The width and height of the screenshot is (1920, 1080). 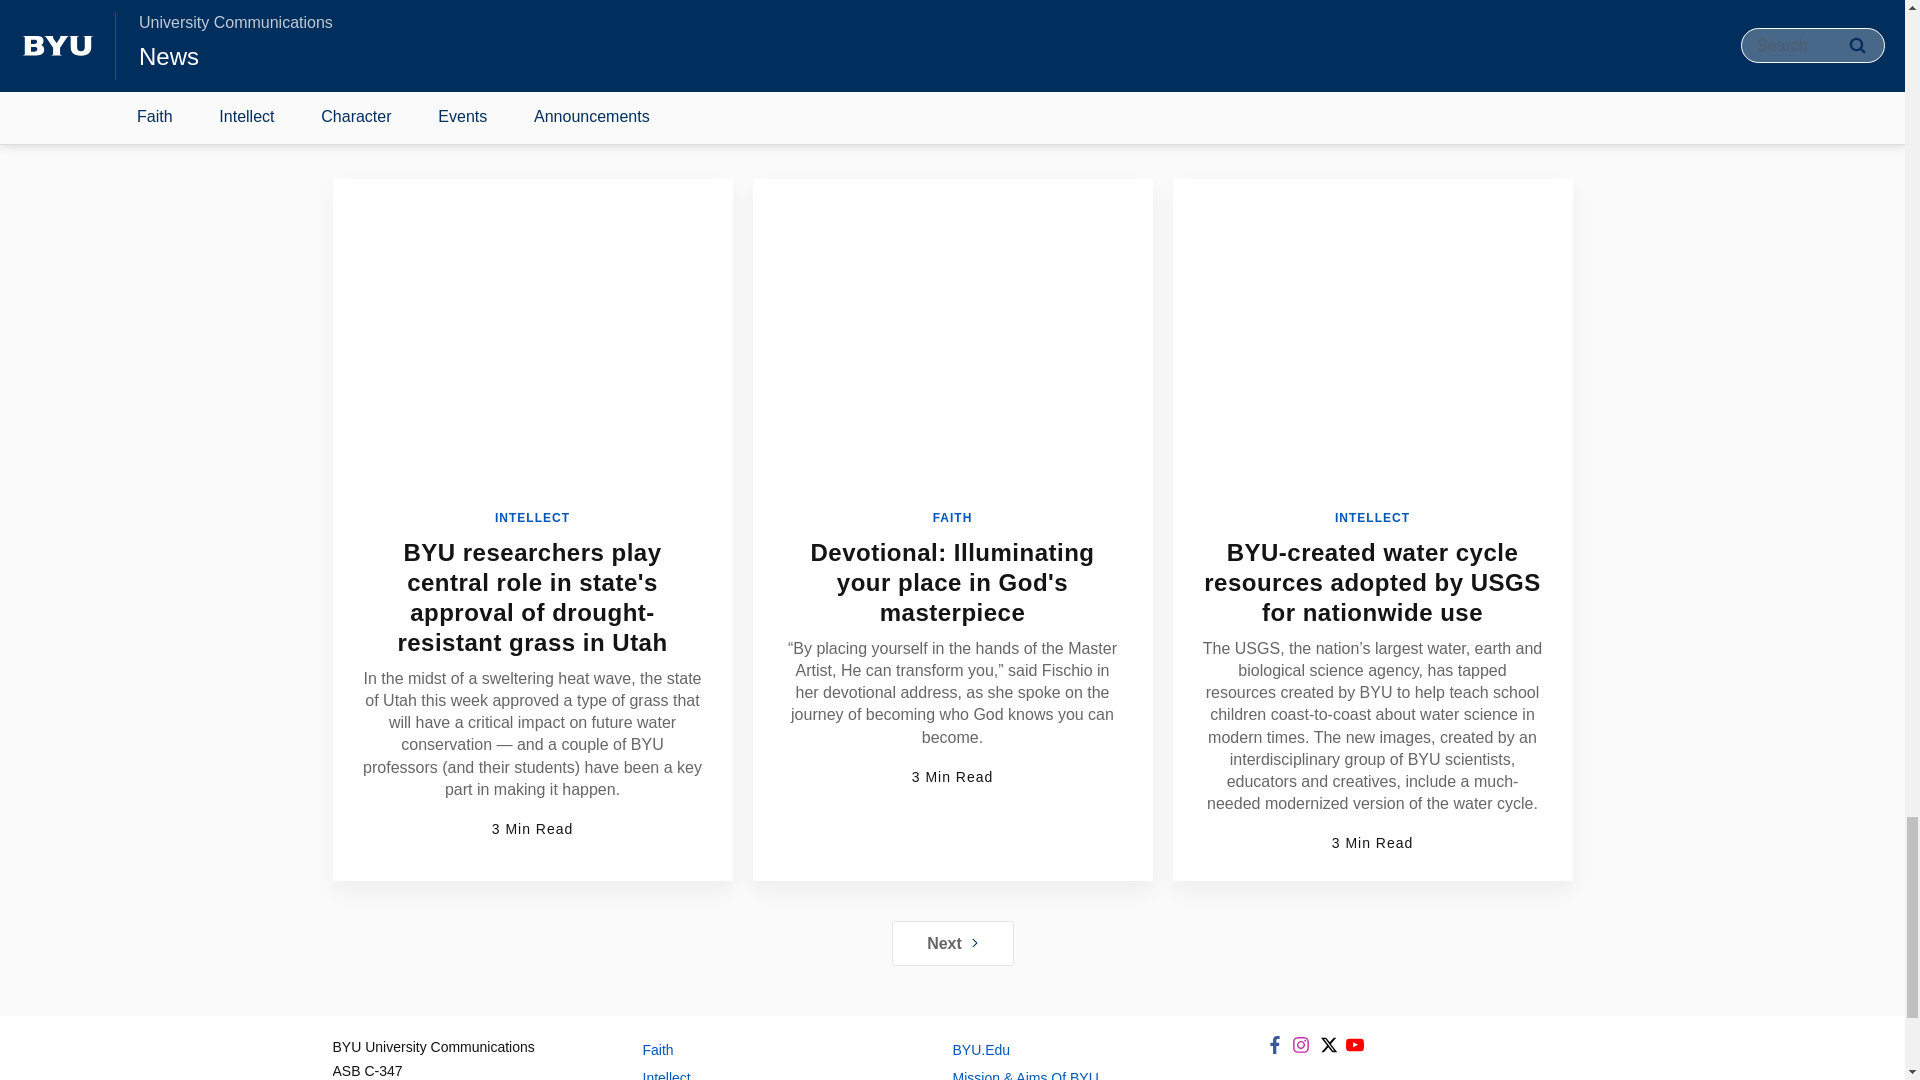 What do you see at coordinates (952, 943) in the screenshot?
I see `Next` at bounding box center [952, 943].